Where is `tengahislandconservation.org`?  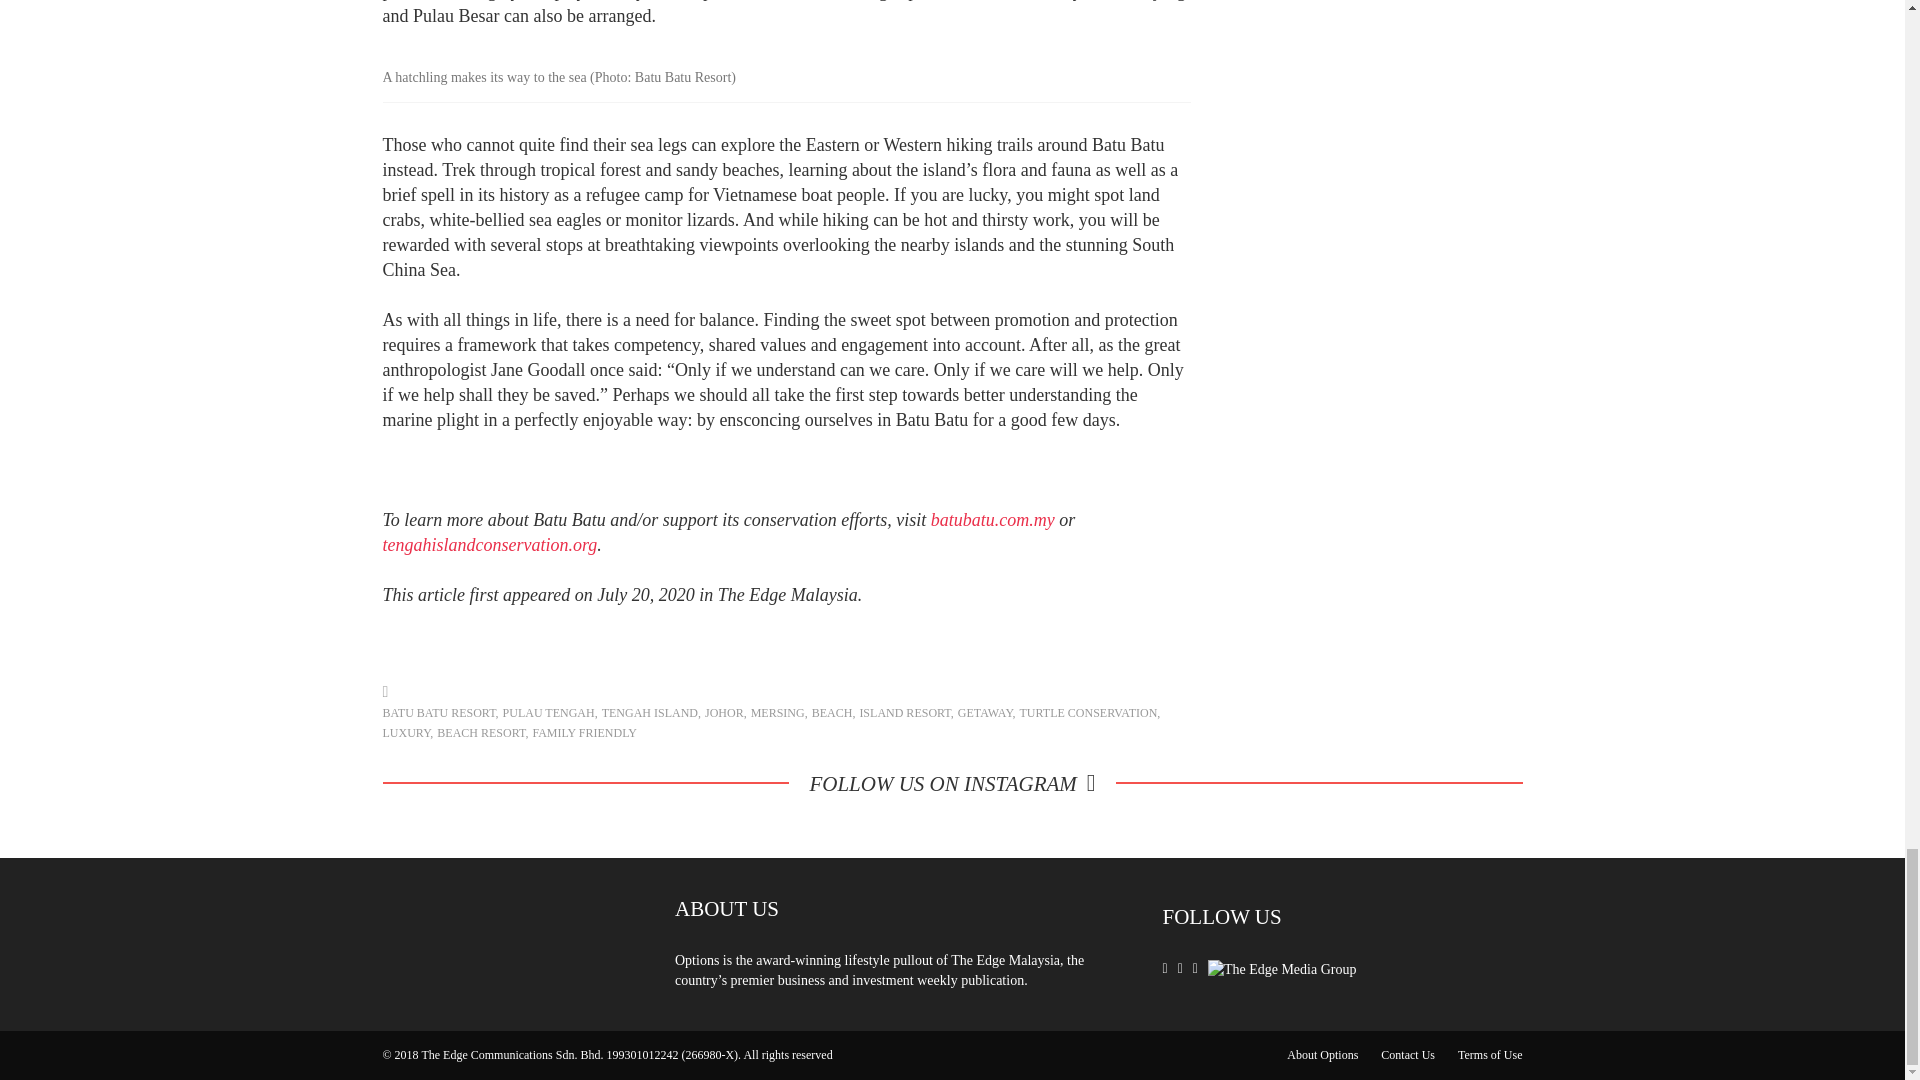 tengahislandconservation.org is located at coordinates (490, 544).